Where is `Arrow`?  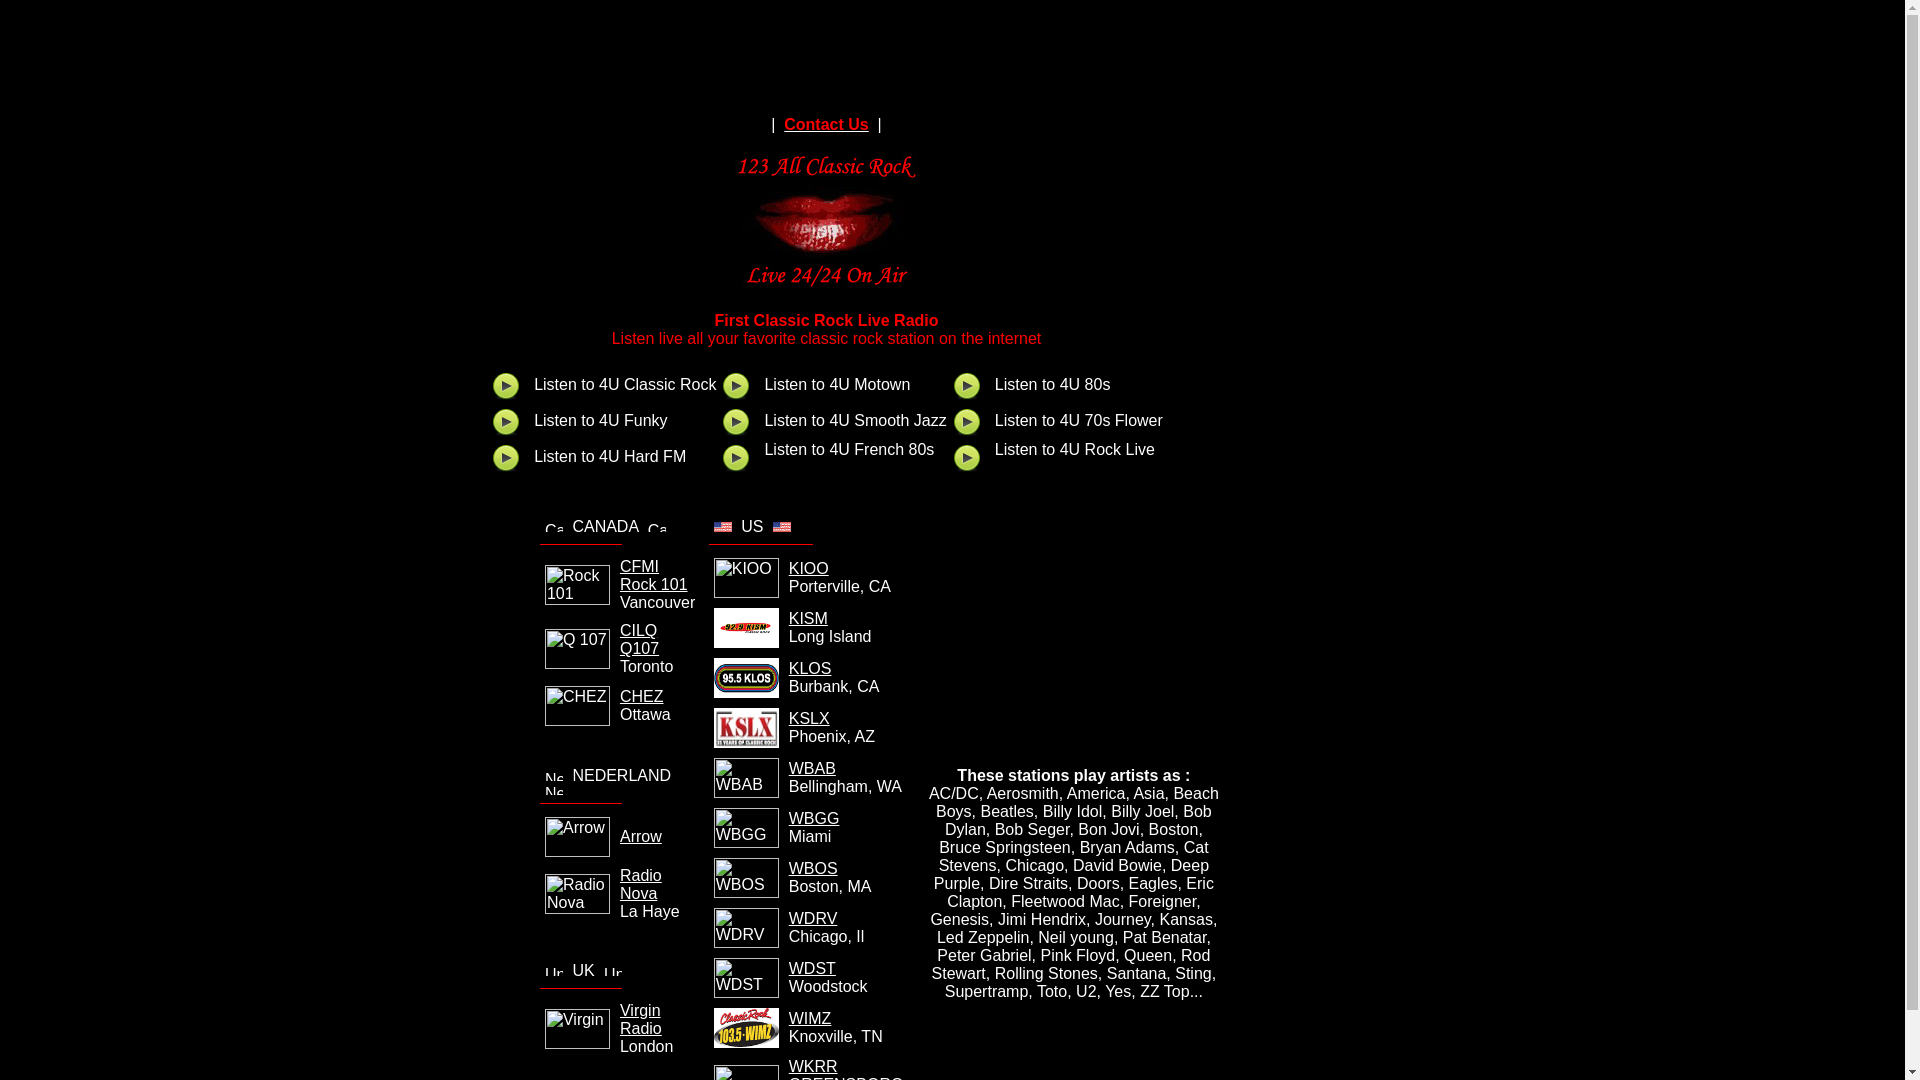 Arrow is located at coordinates (641, 836).